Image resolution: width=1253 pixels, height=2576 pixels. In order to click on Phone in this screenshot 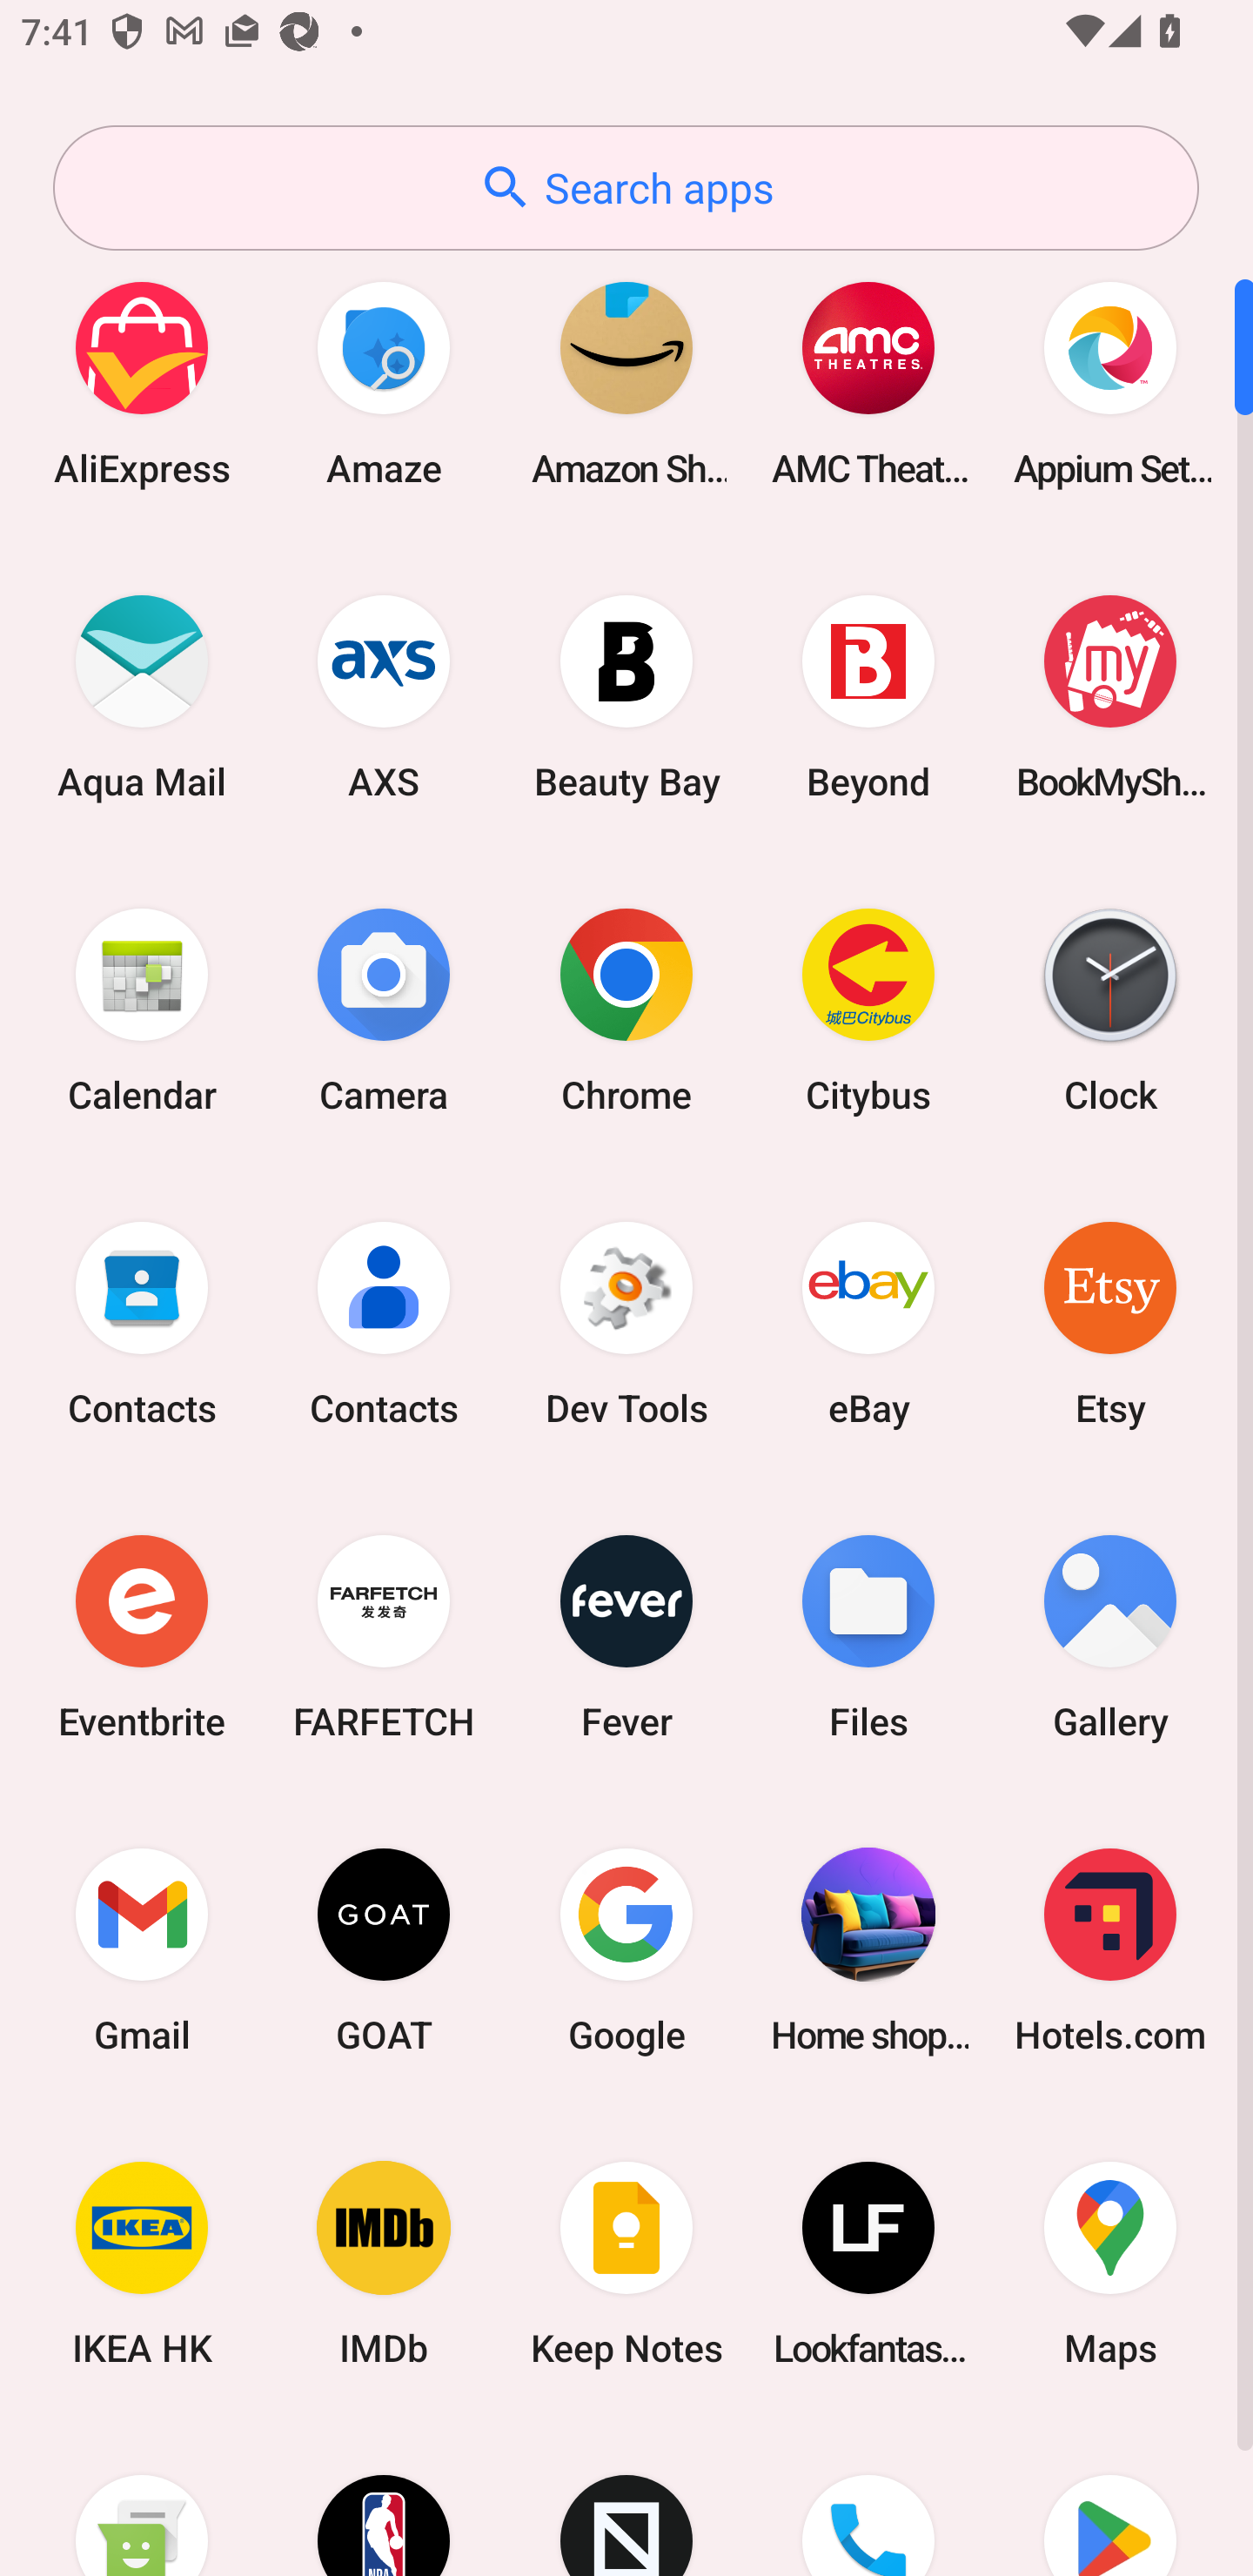, I will do `click(868, 2499)`.